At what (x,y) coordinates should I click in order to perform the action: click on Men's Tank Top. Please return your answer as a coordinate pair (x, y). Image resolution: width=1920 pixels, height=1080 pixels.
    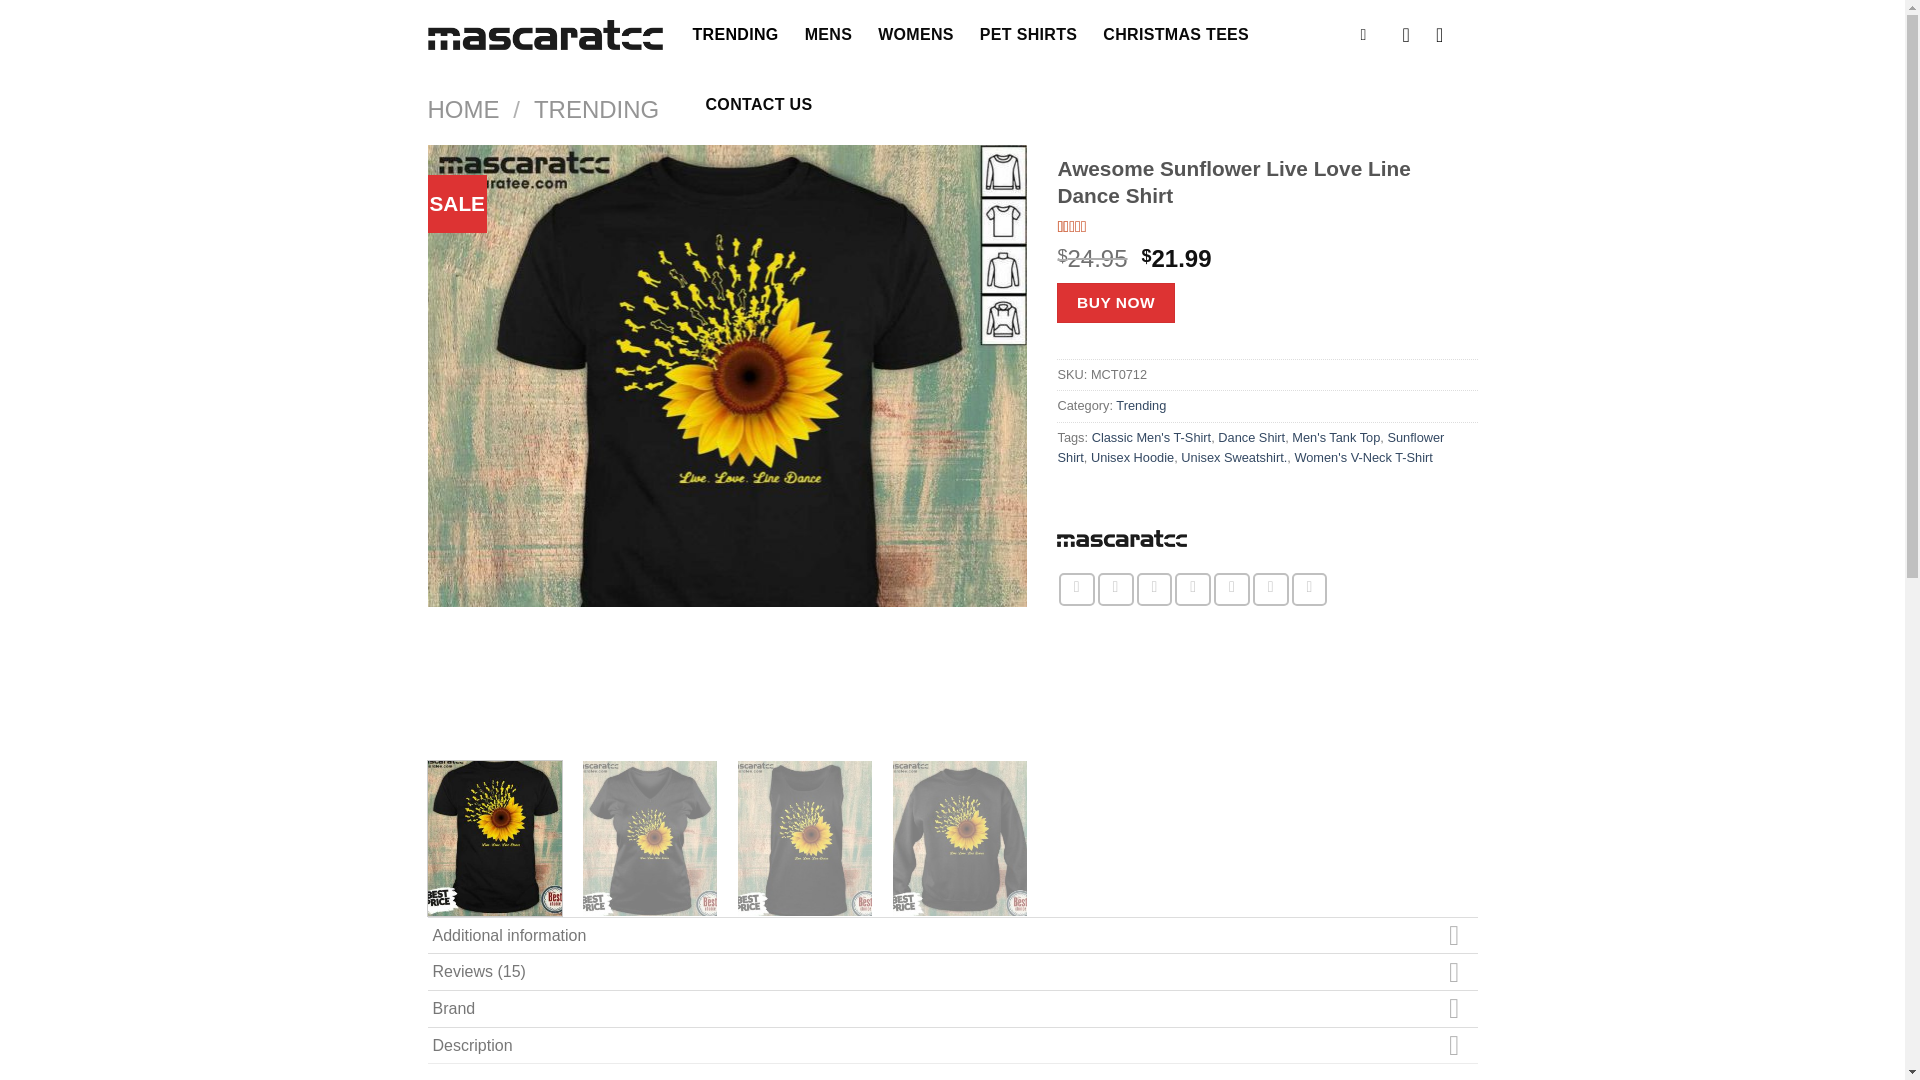
    Looking at the image, I should click on (1336, 436).